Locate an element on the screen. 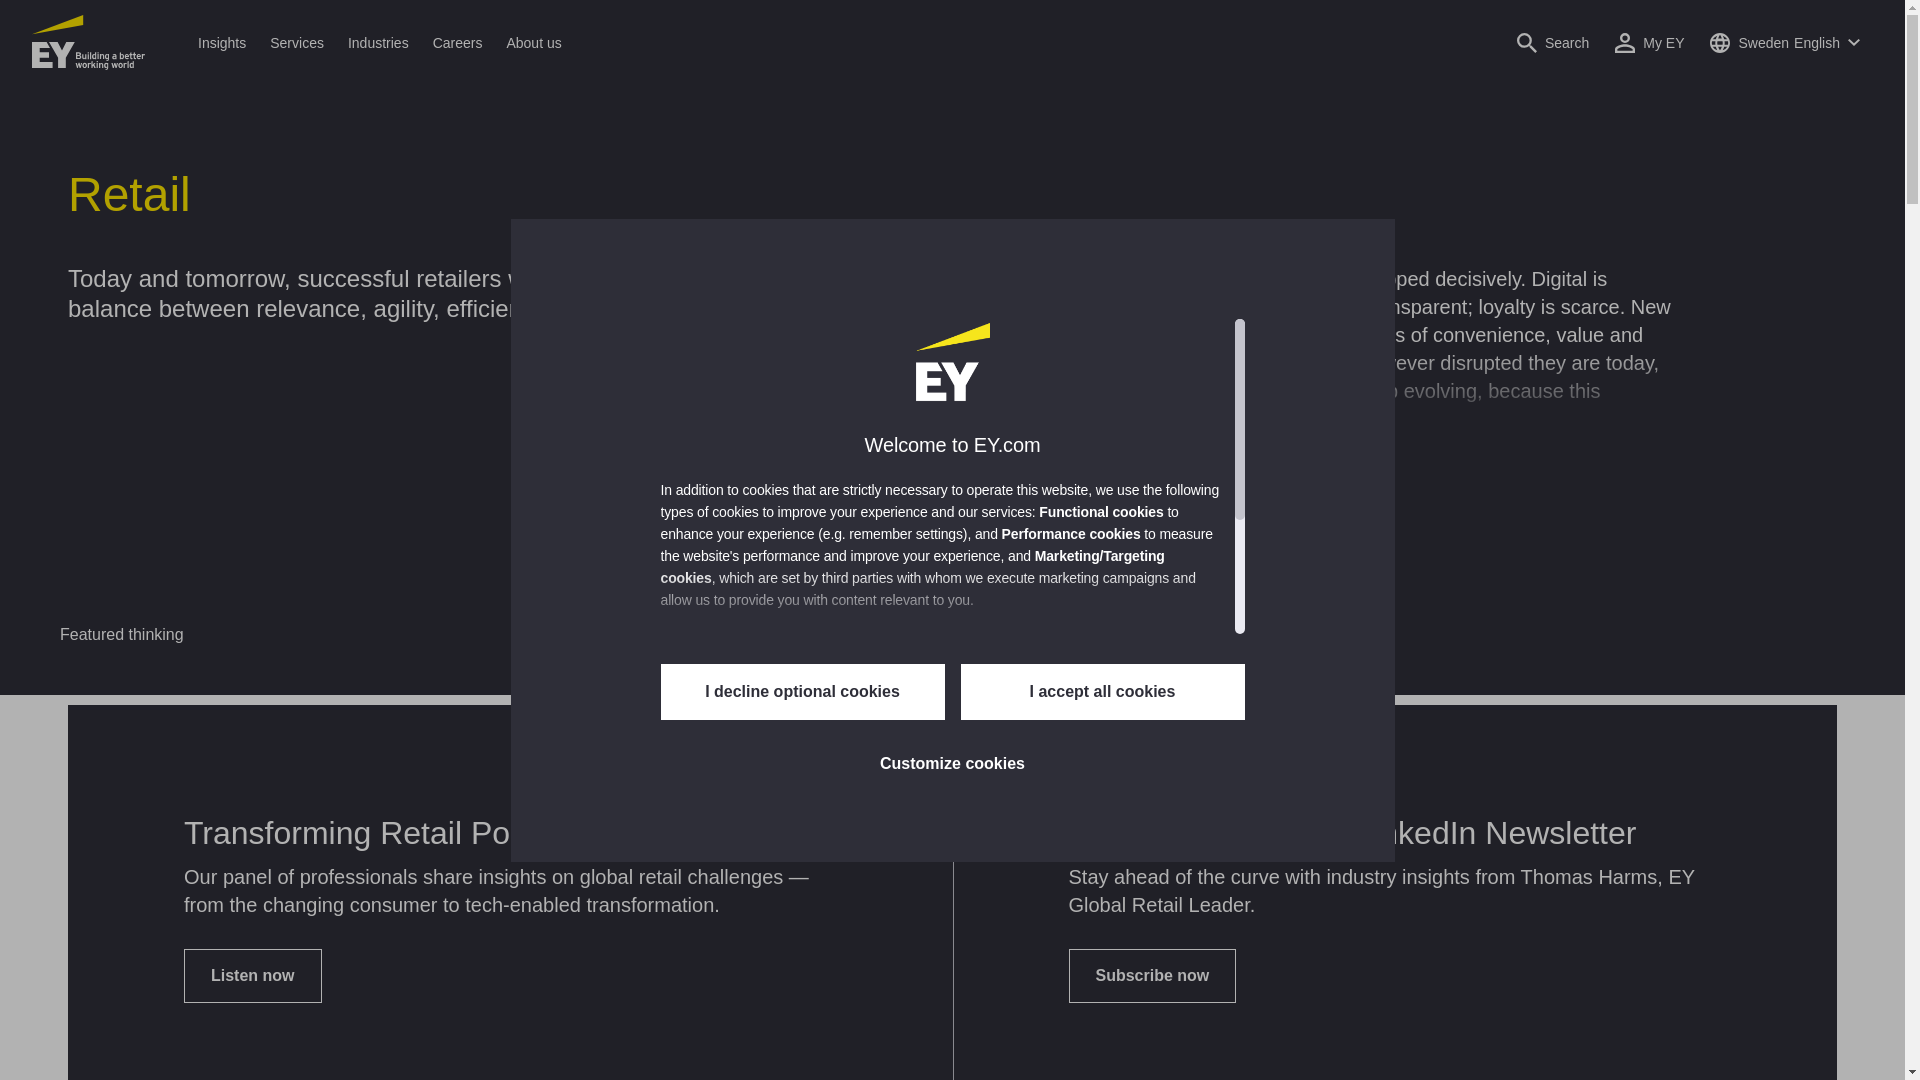 This screenshot has height=1080, width=1920. Open country language switcher is located at coordinates (1784, 42).